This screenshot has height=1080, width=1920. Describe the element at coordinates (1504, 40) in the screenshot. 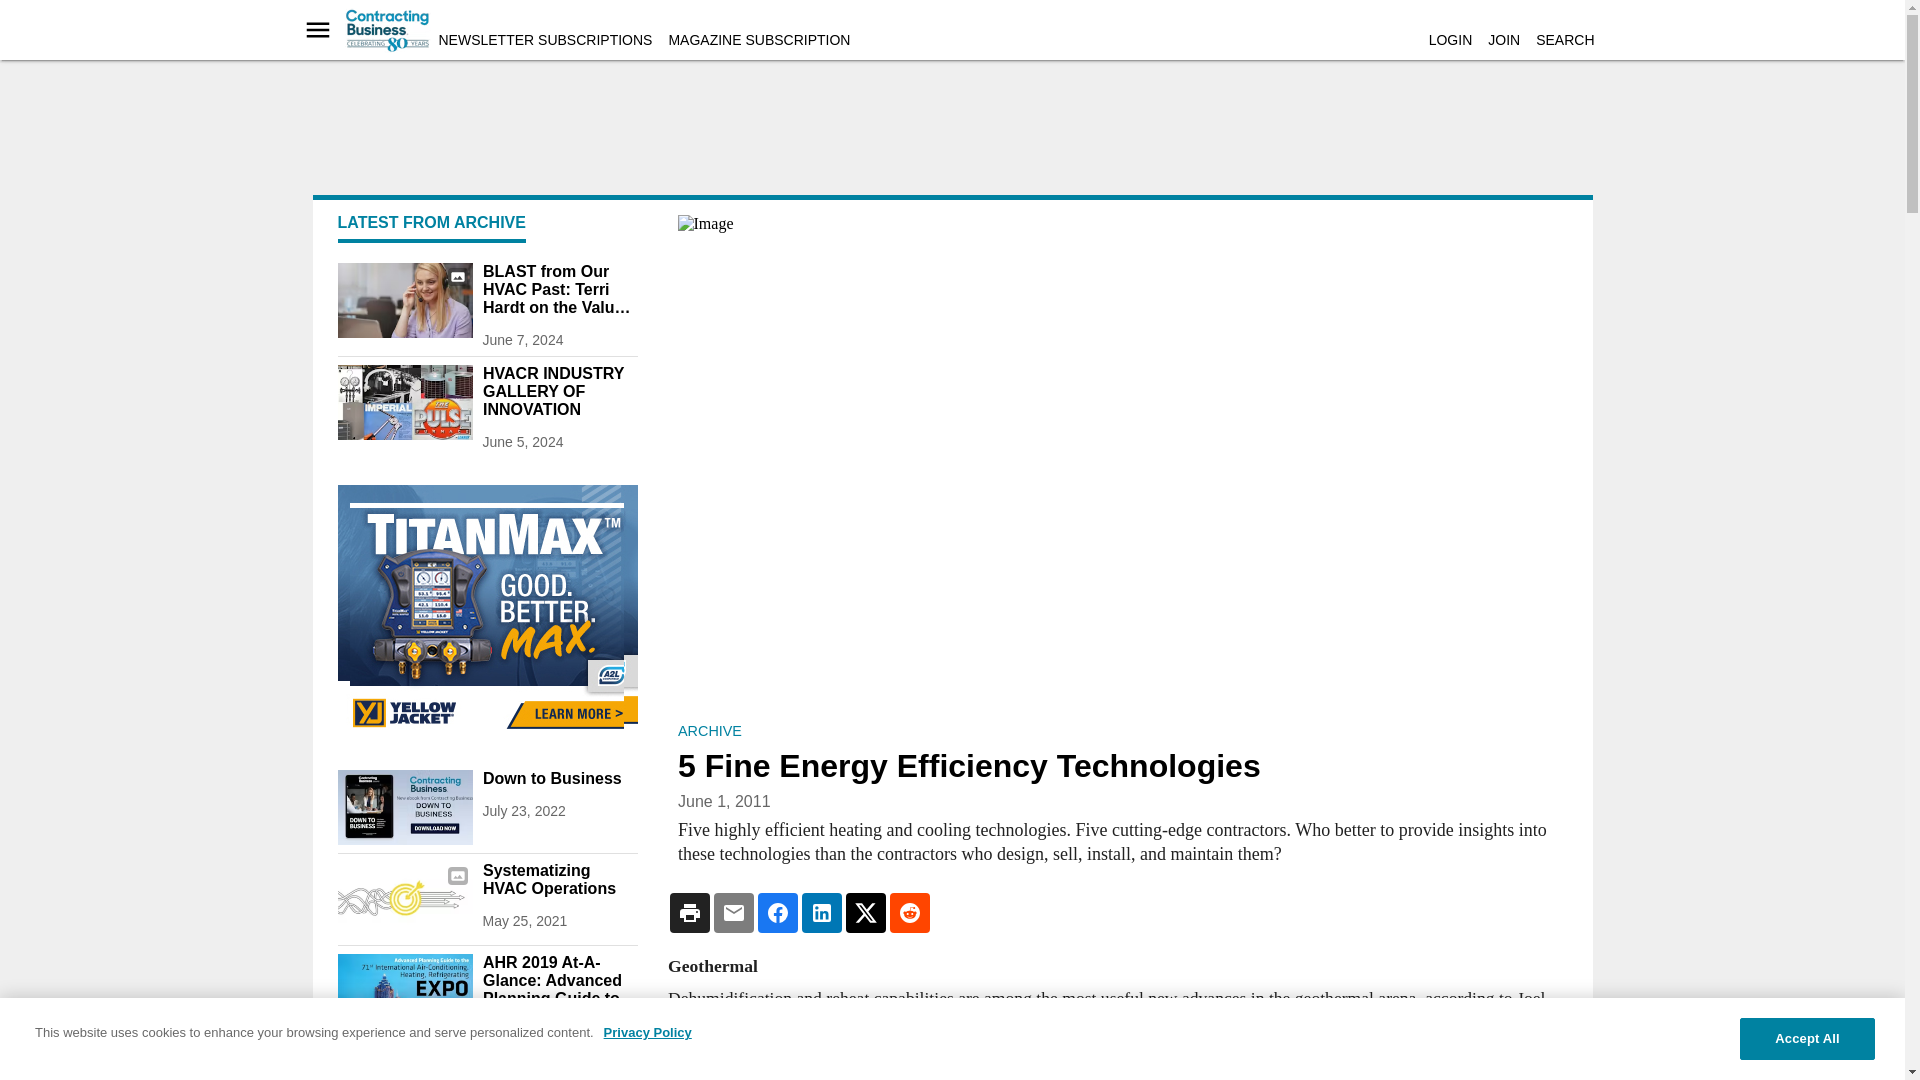

I see `JOIN` at that location.